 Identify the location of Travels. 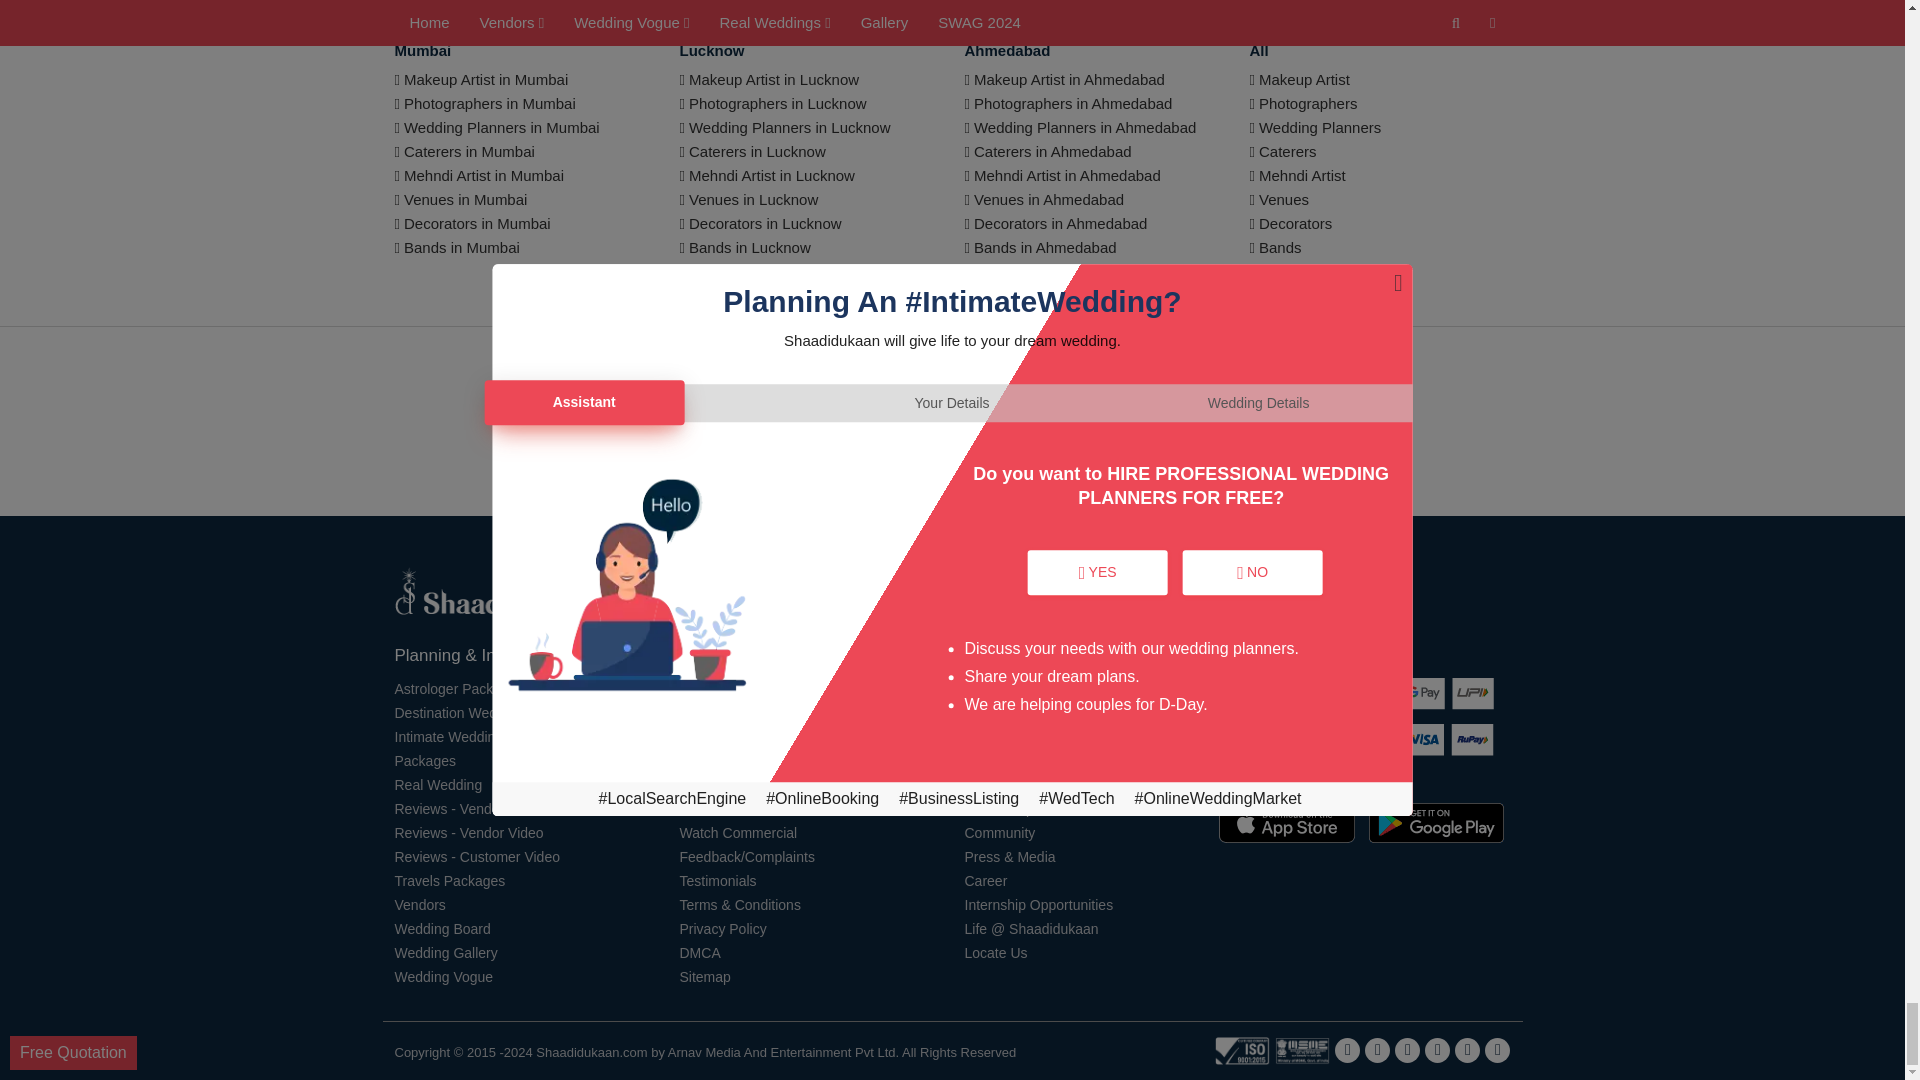
(448, 879).